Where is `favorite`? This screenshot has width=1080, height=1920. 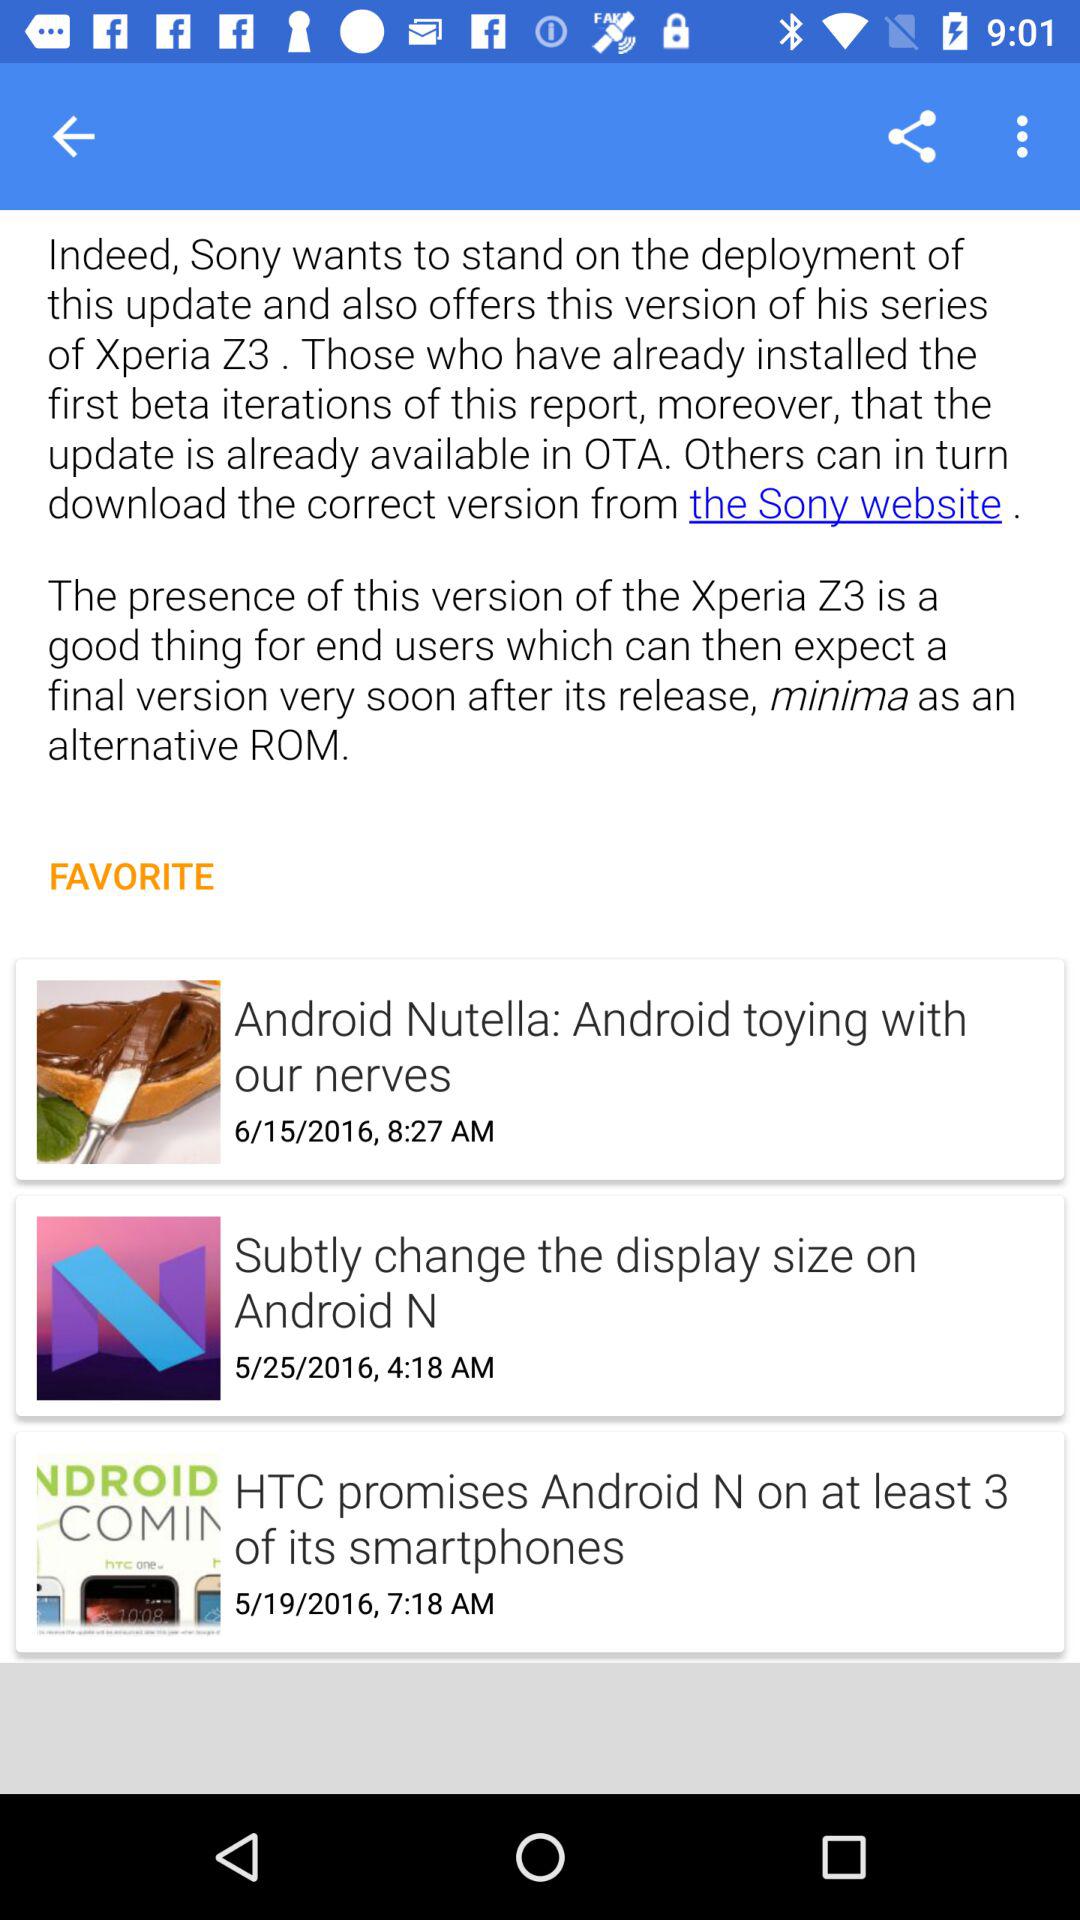 favorite is located at coordinates (540, 1284).